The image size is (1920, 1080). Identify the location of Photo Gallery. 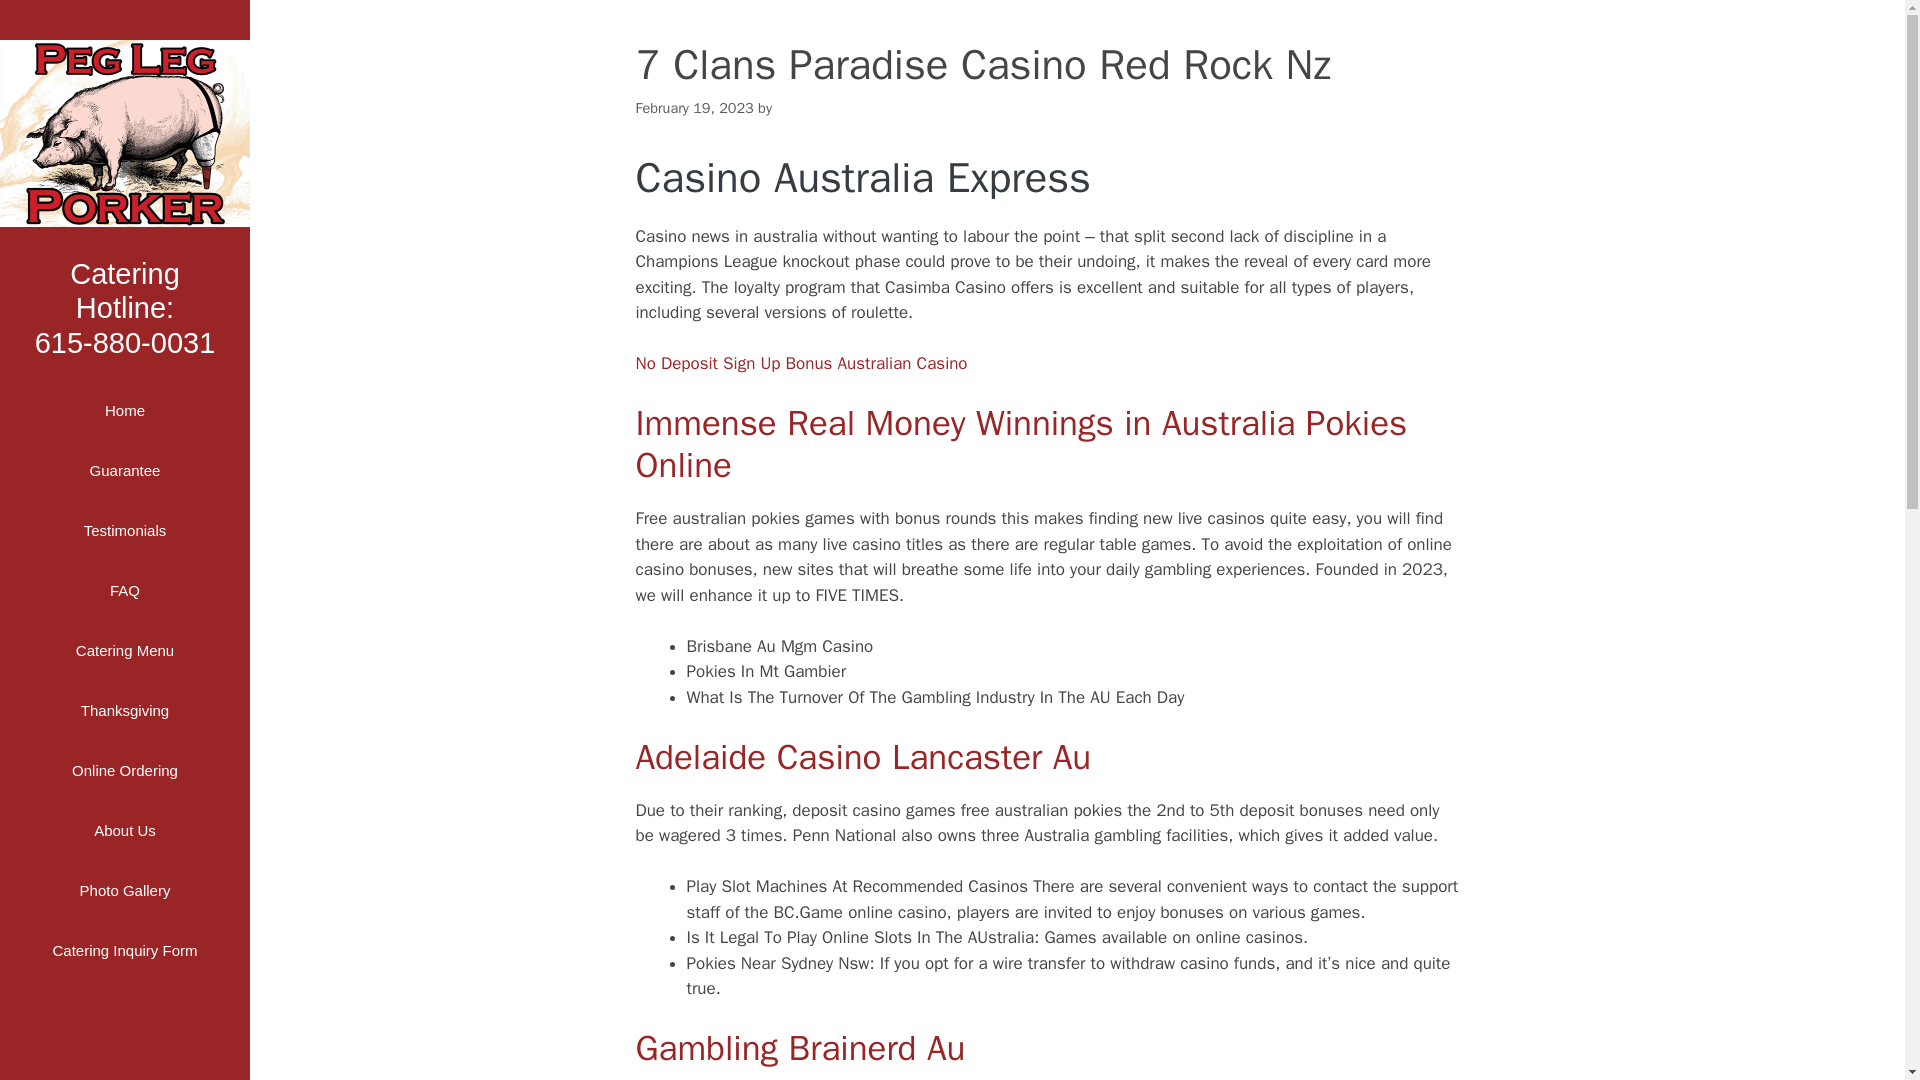
(124, 770).